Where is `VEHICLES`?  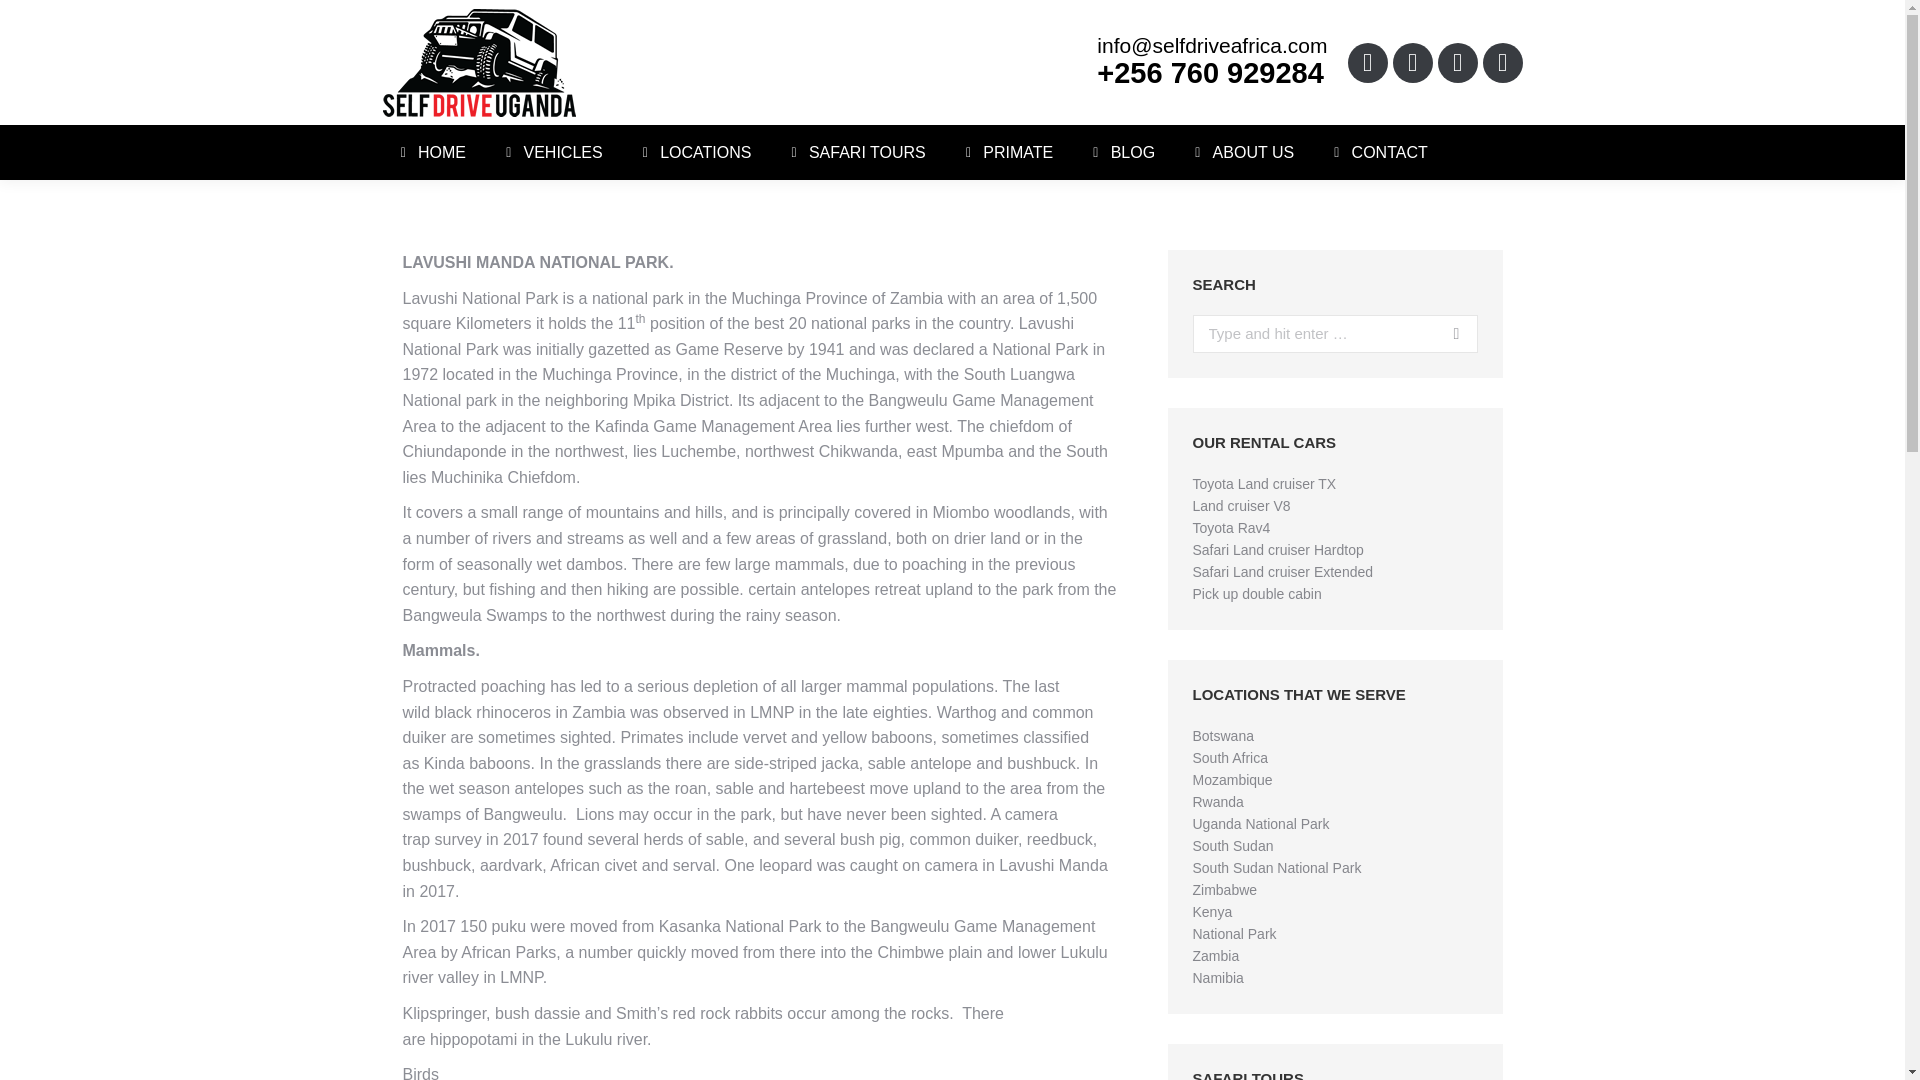 VEHICLES is located at coordinates (550, 152).